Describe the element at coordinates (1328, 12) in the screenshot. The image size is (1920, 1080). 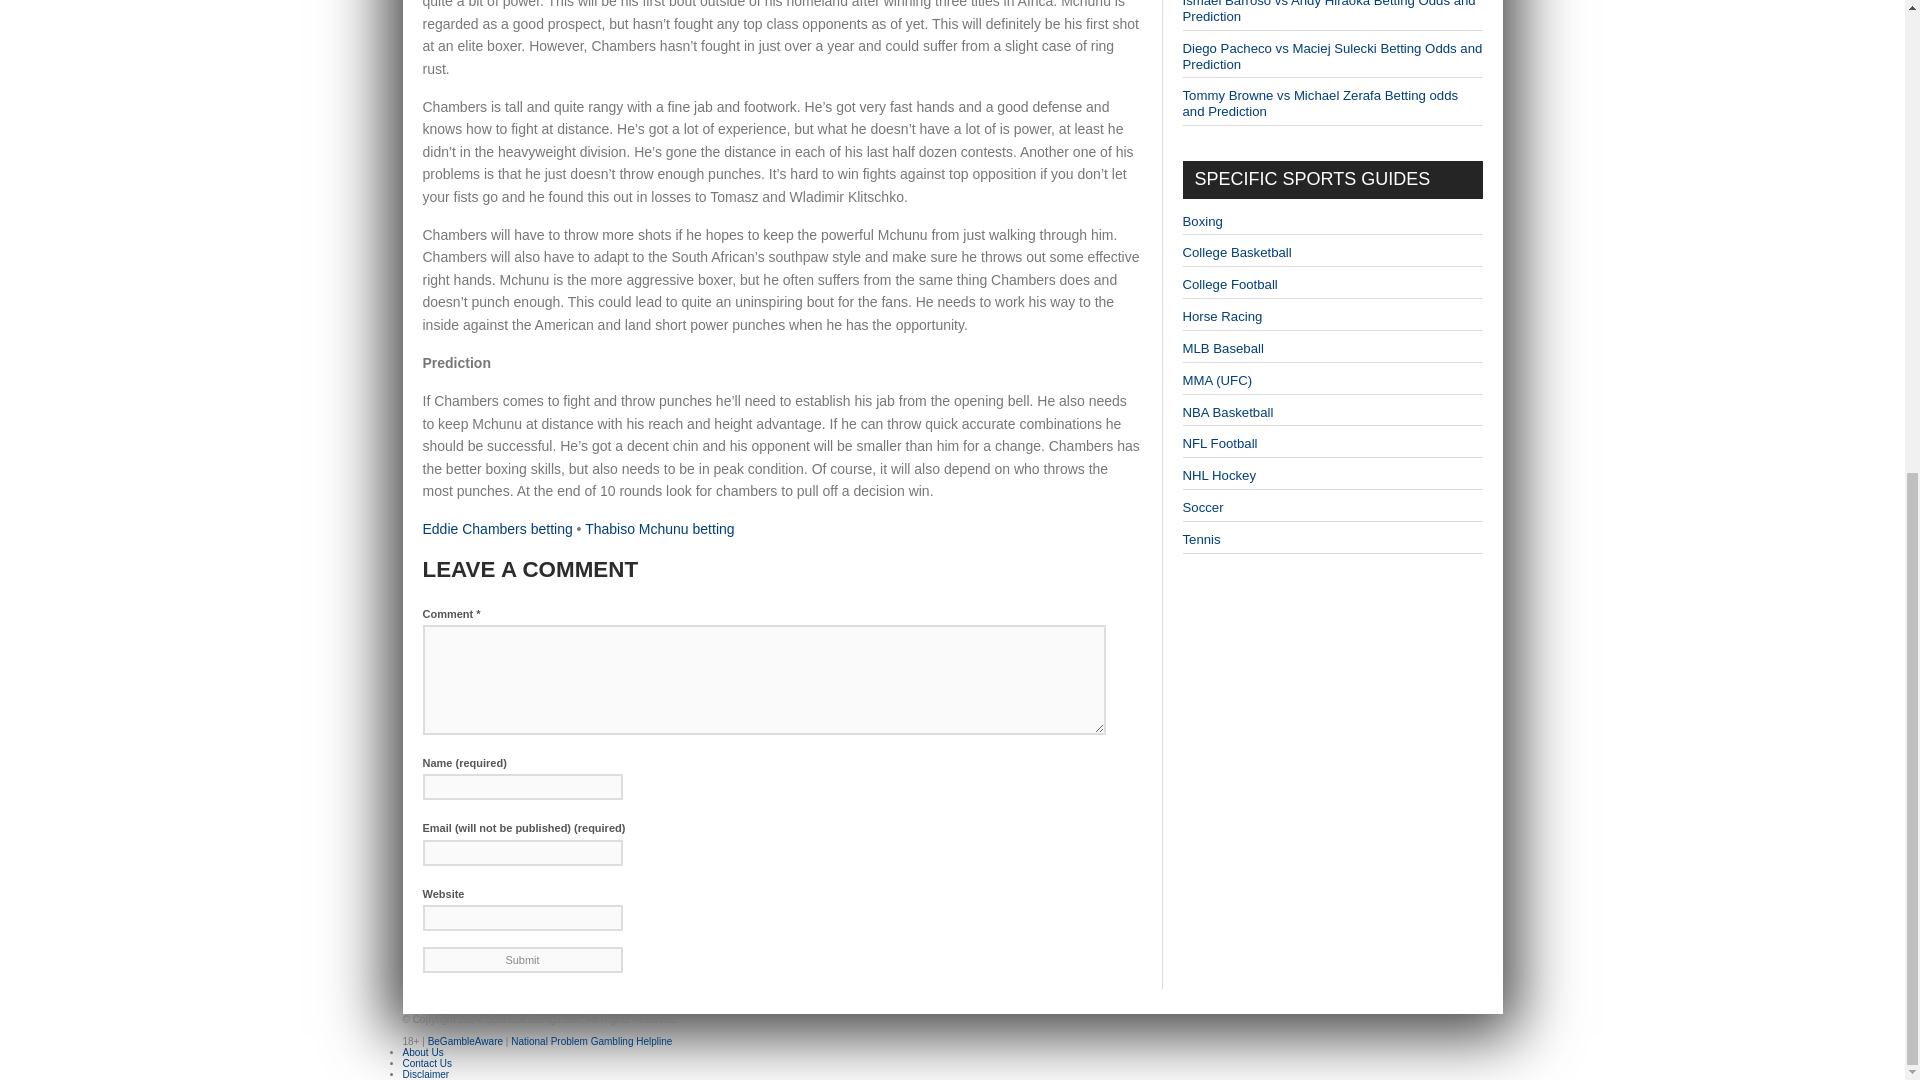
I see `Ismael Barroso vs Andy Hiraoka Betting Odds and Prediction` at that location.